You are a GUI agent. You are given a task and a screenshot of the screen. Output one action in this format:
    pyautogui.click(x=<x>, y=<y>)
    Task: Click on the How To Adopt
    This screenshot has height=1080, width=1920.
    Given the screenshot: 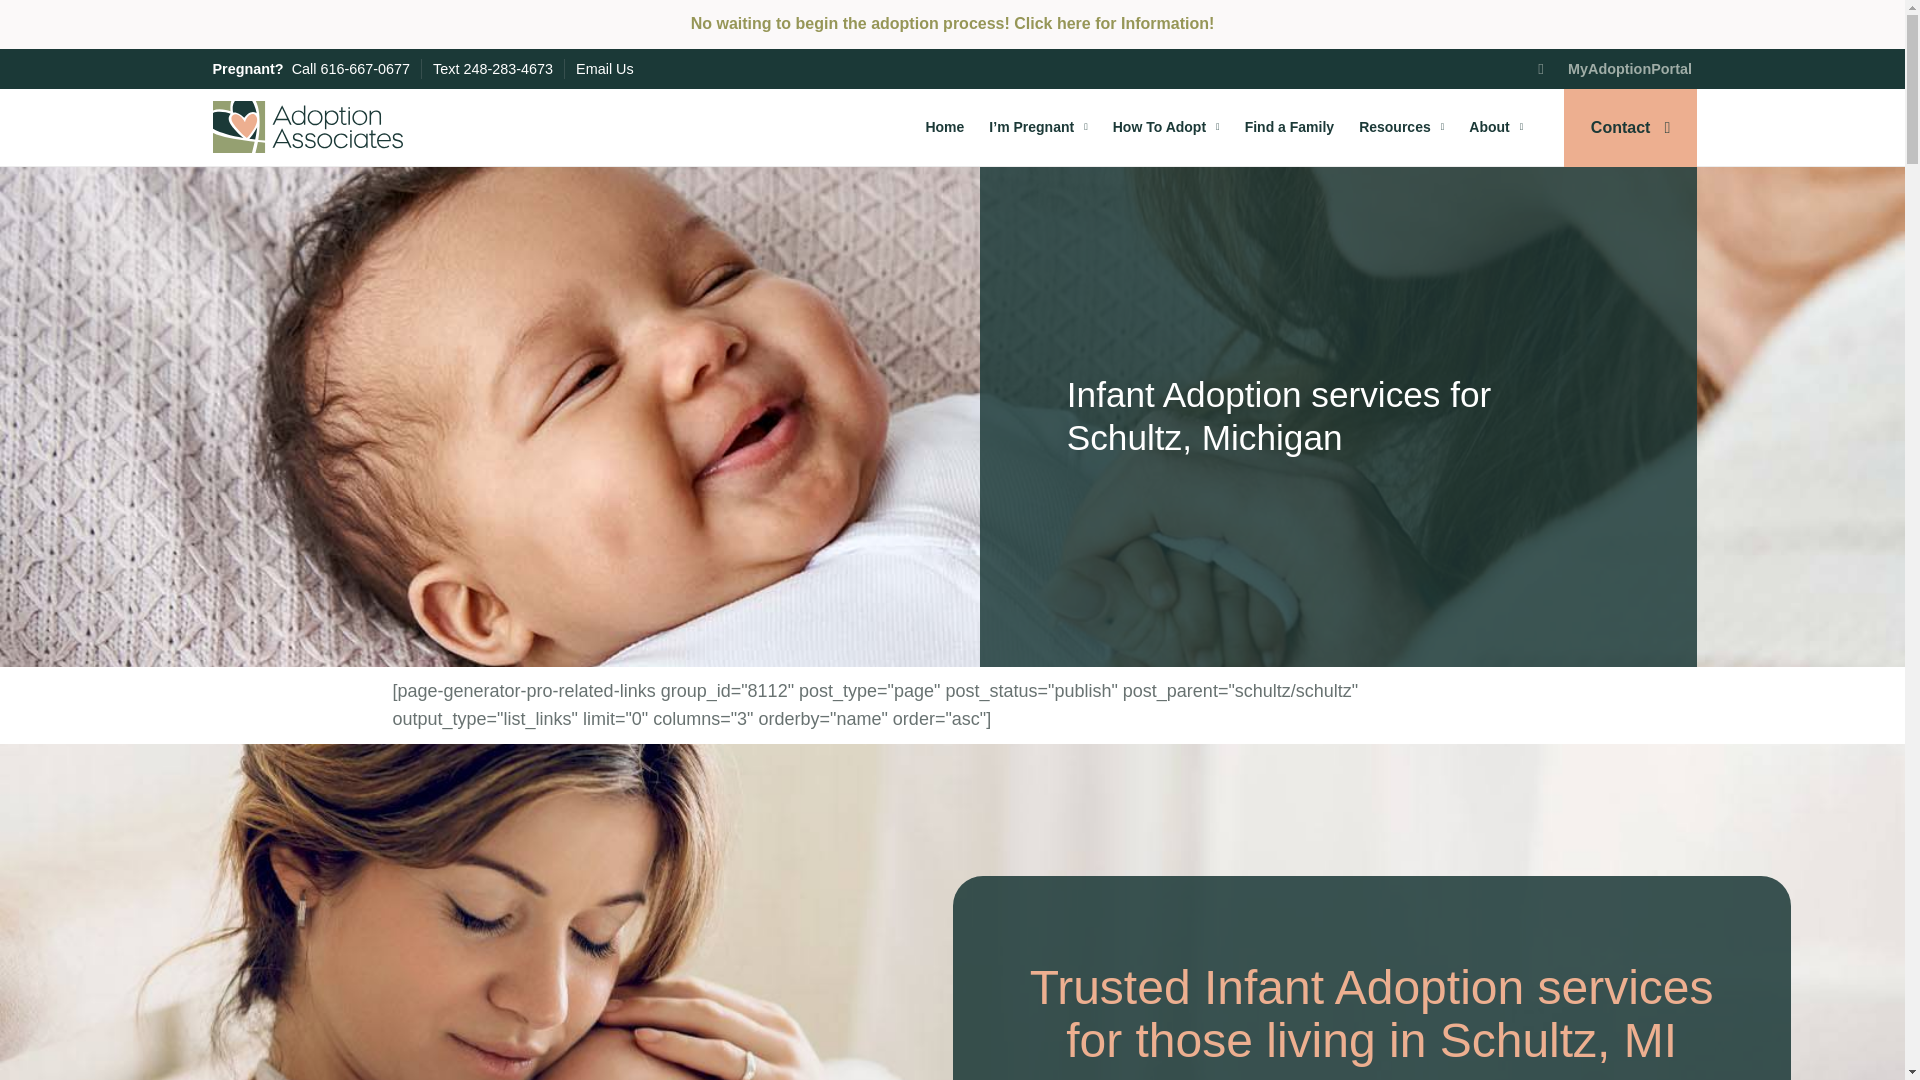 What is the action you would take?
    pyautogui.click(x=1166, y=126)
    